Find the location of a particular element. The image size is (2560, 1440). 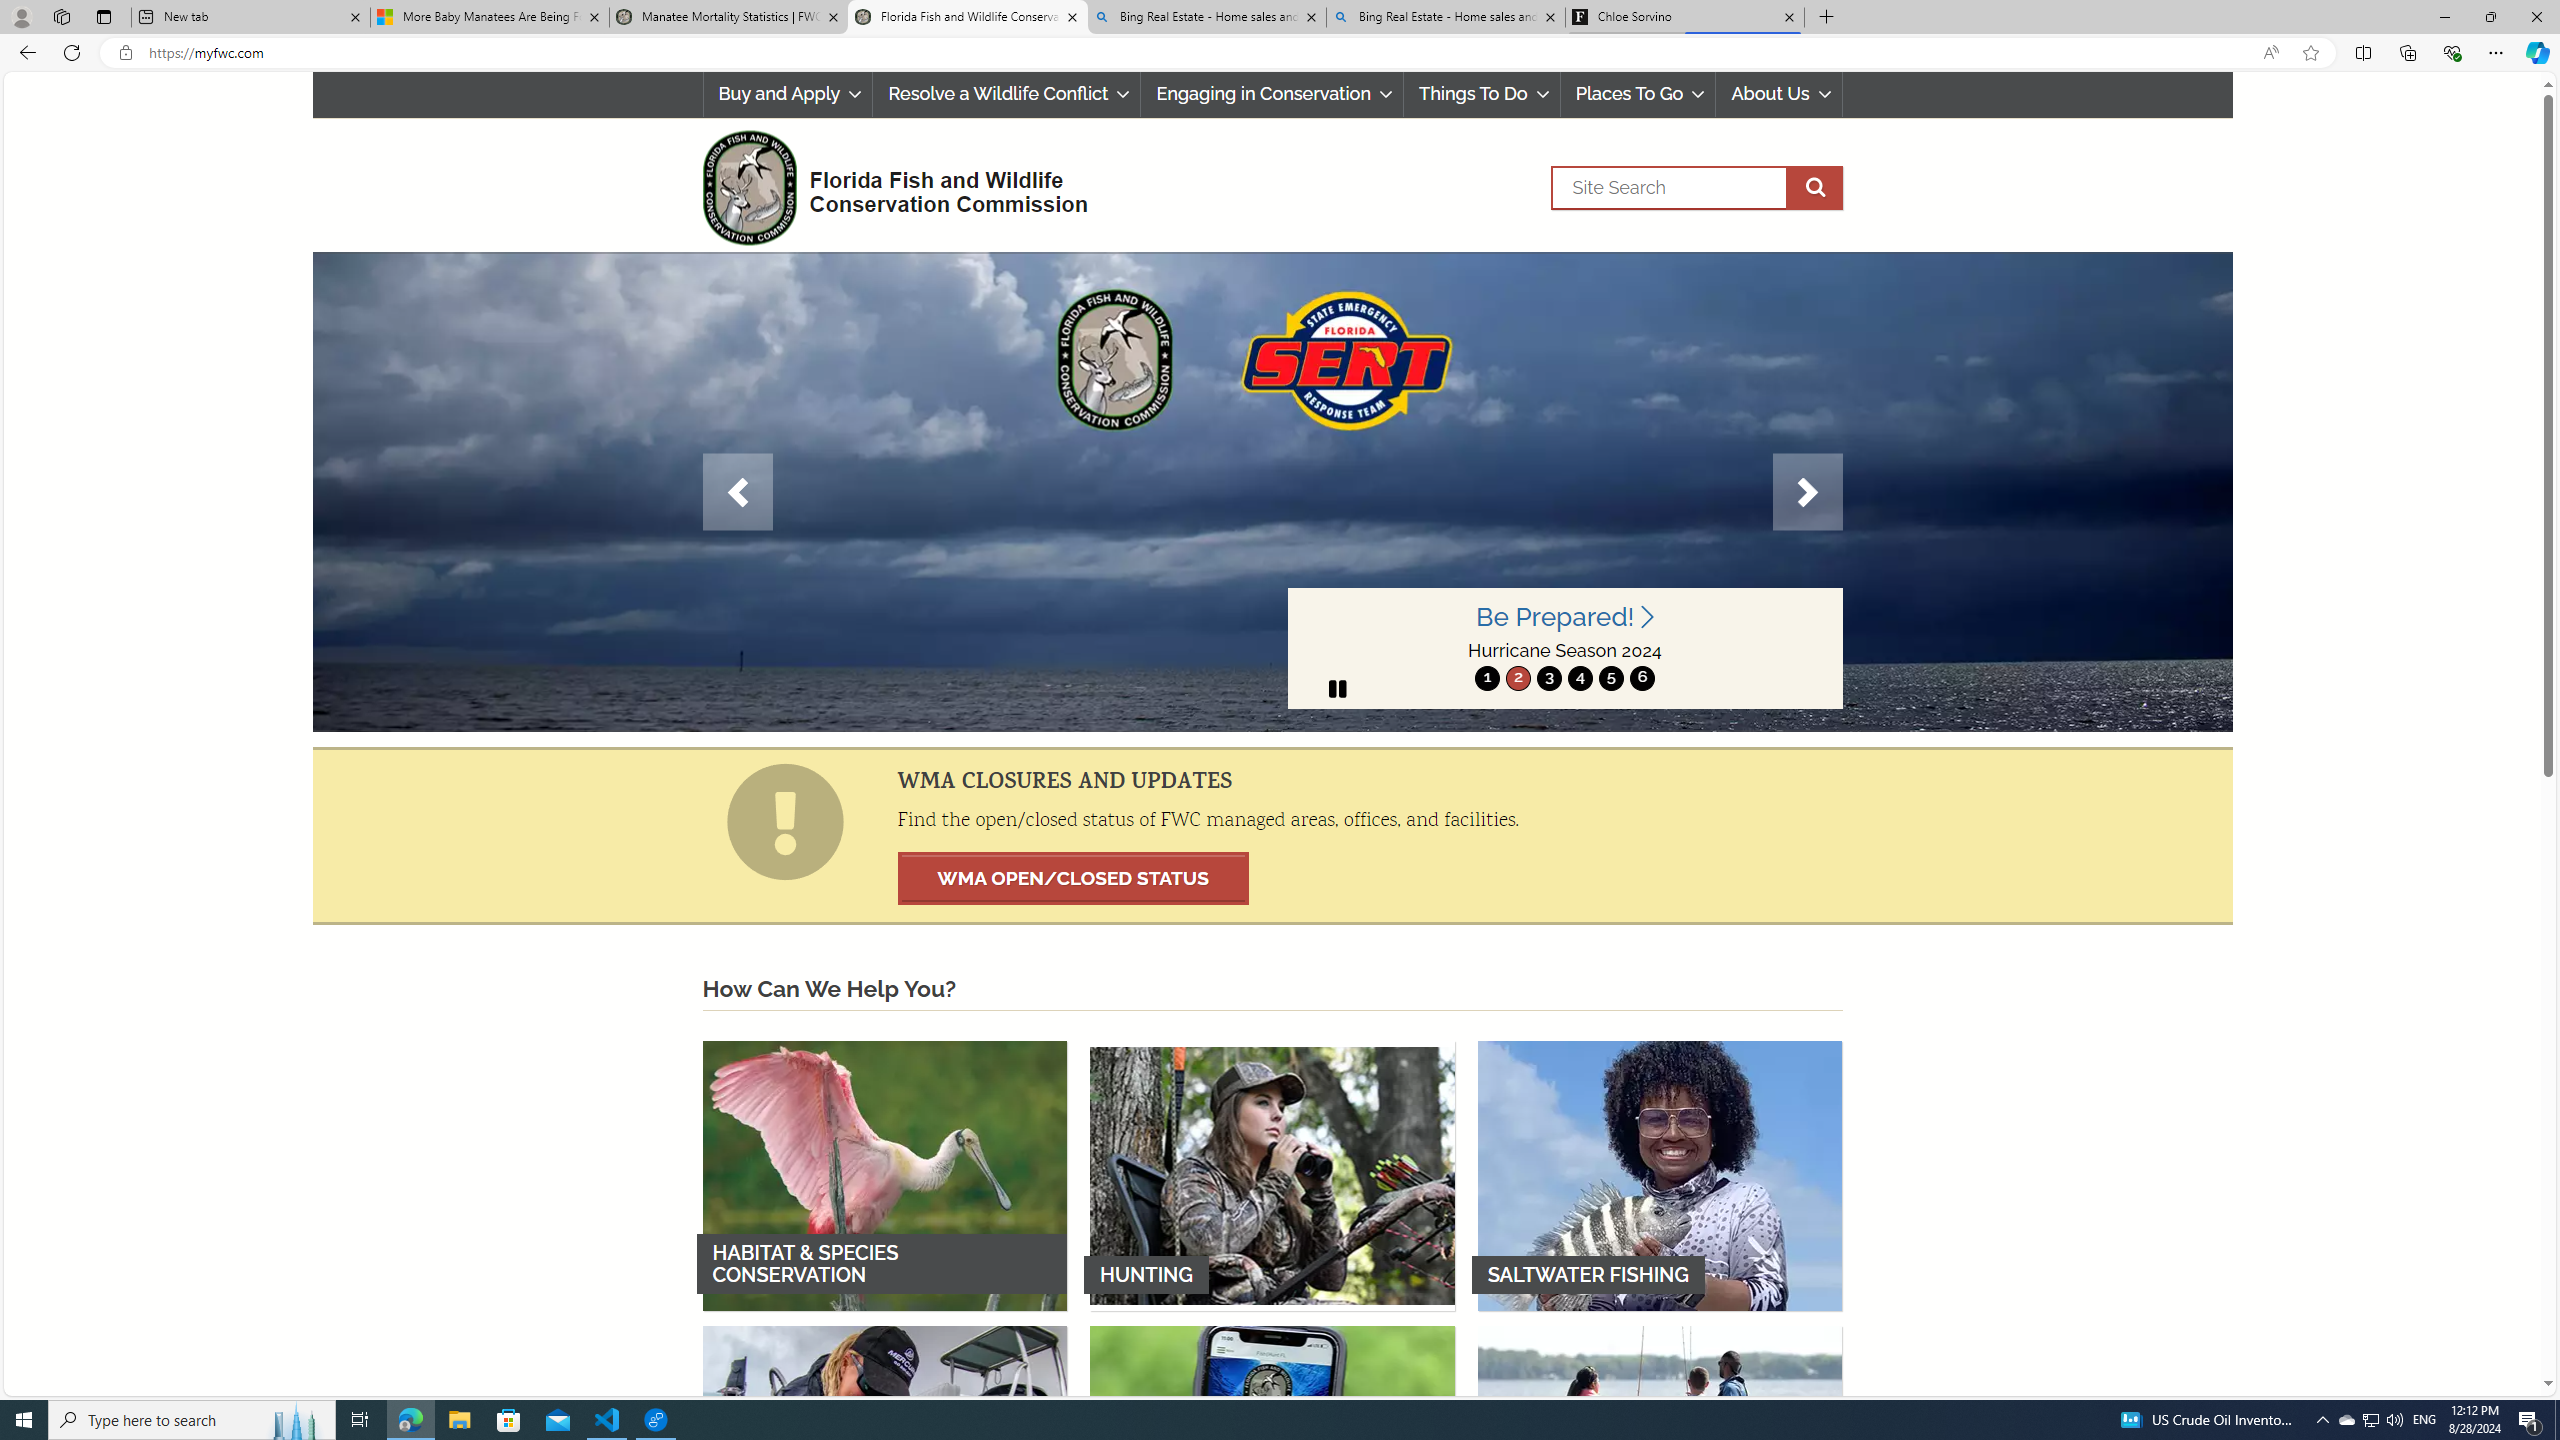

4 is located at coordinates (1579, 678).